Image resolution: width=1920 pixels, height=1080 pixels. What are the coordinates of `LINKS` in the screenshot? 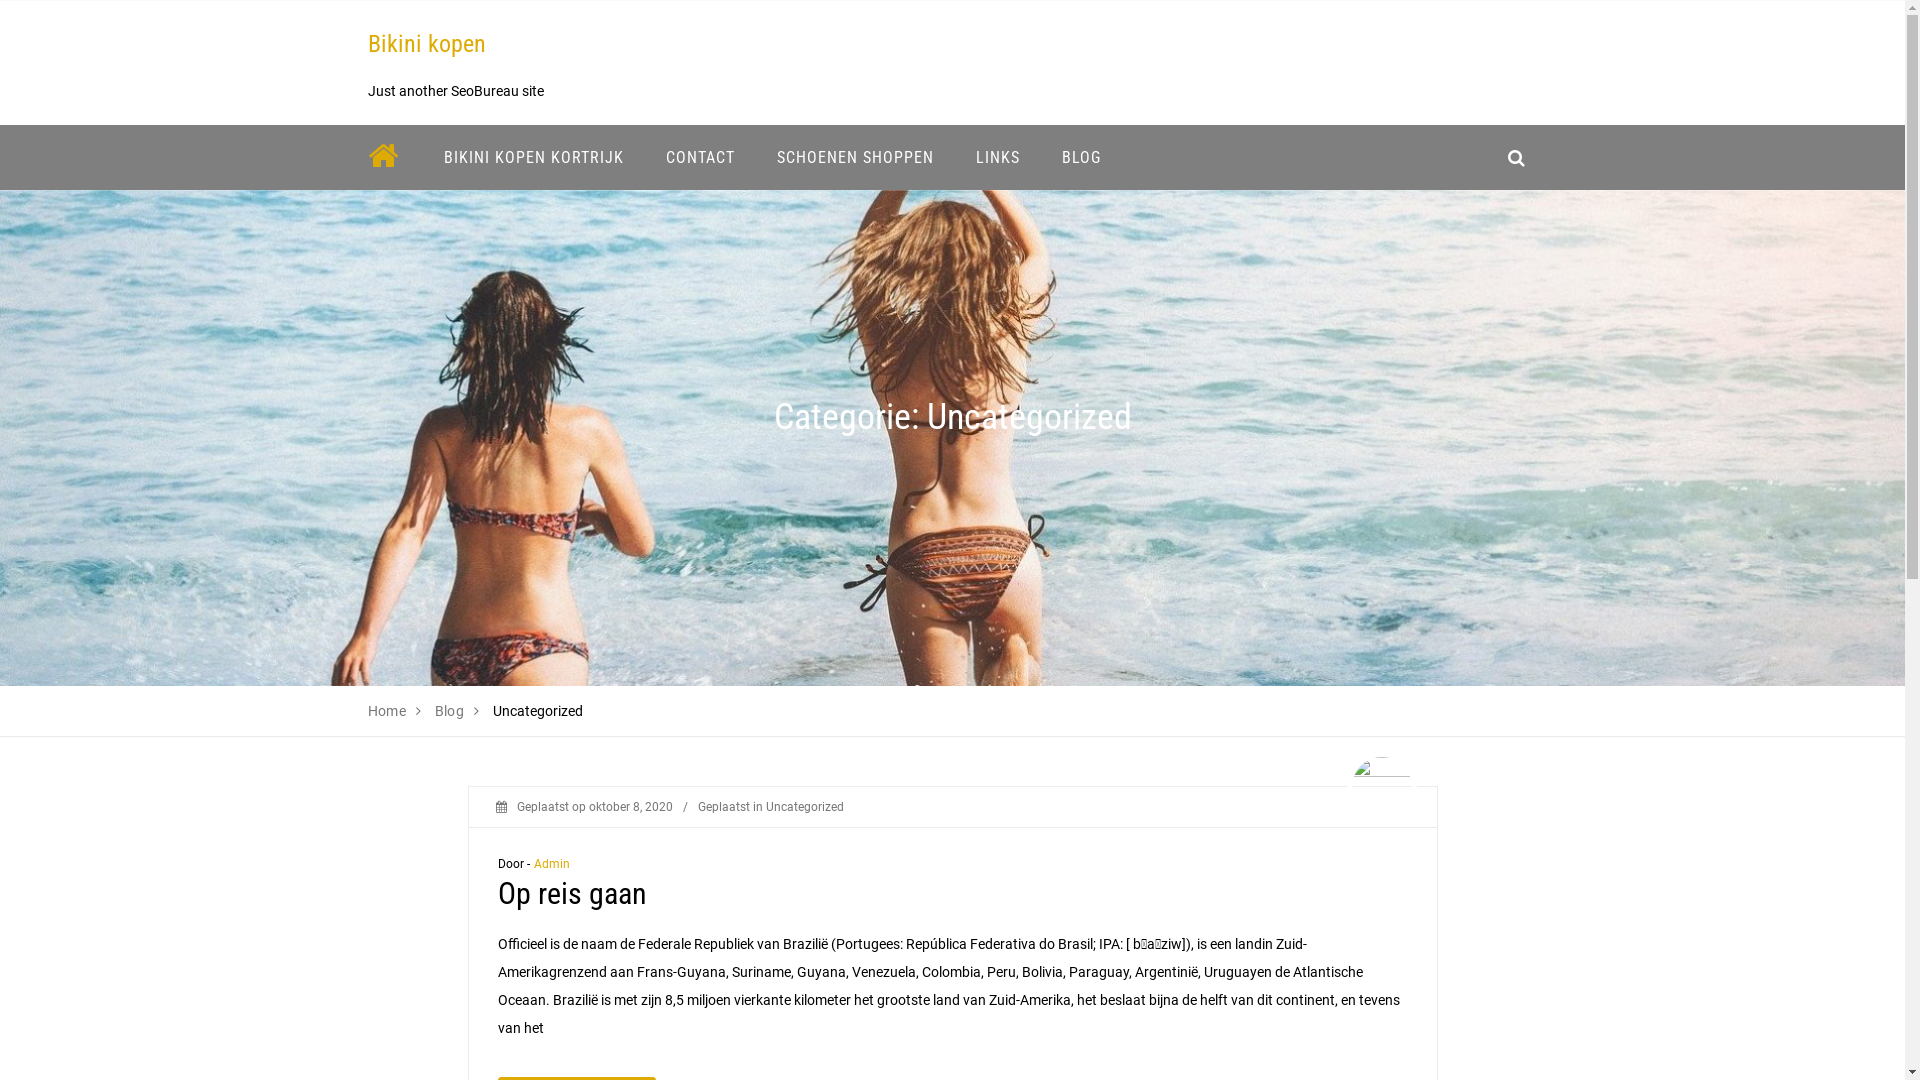 It's located at (997, 158).